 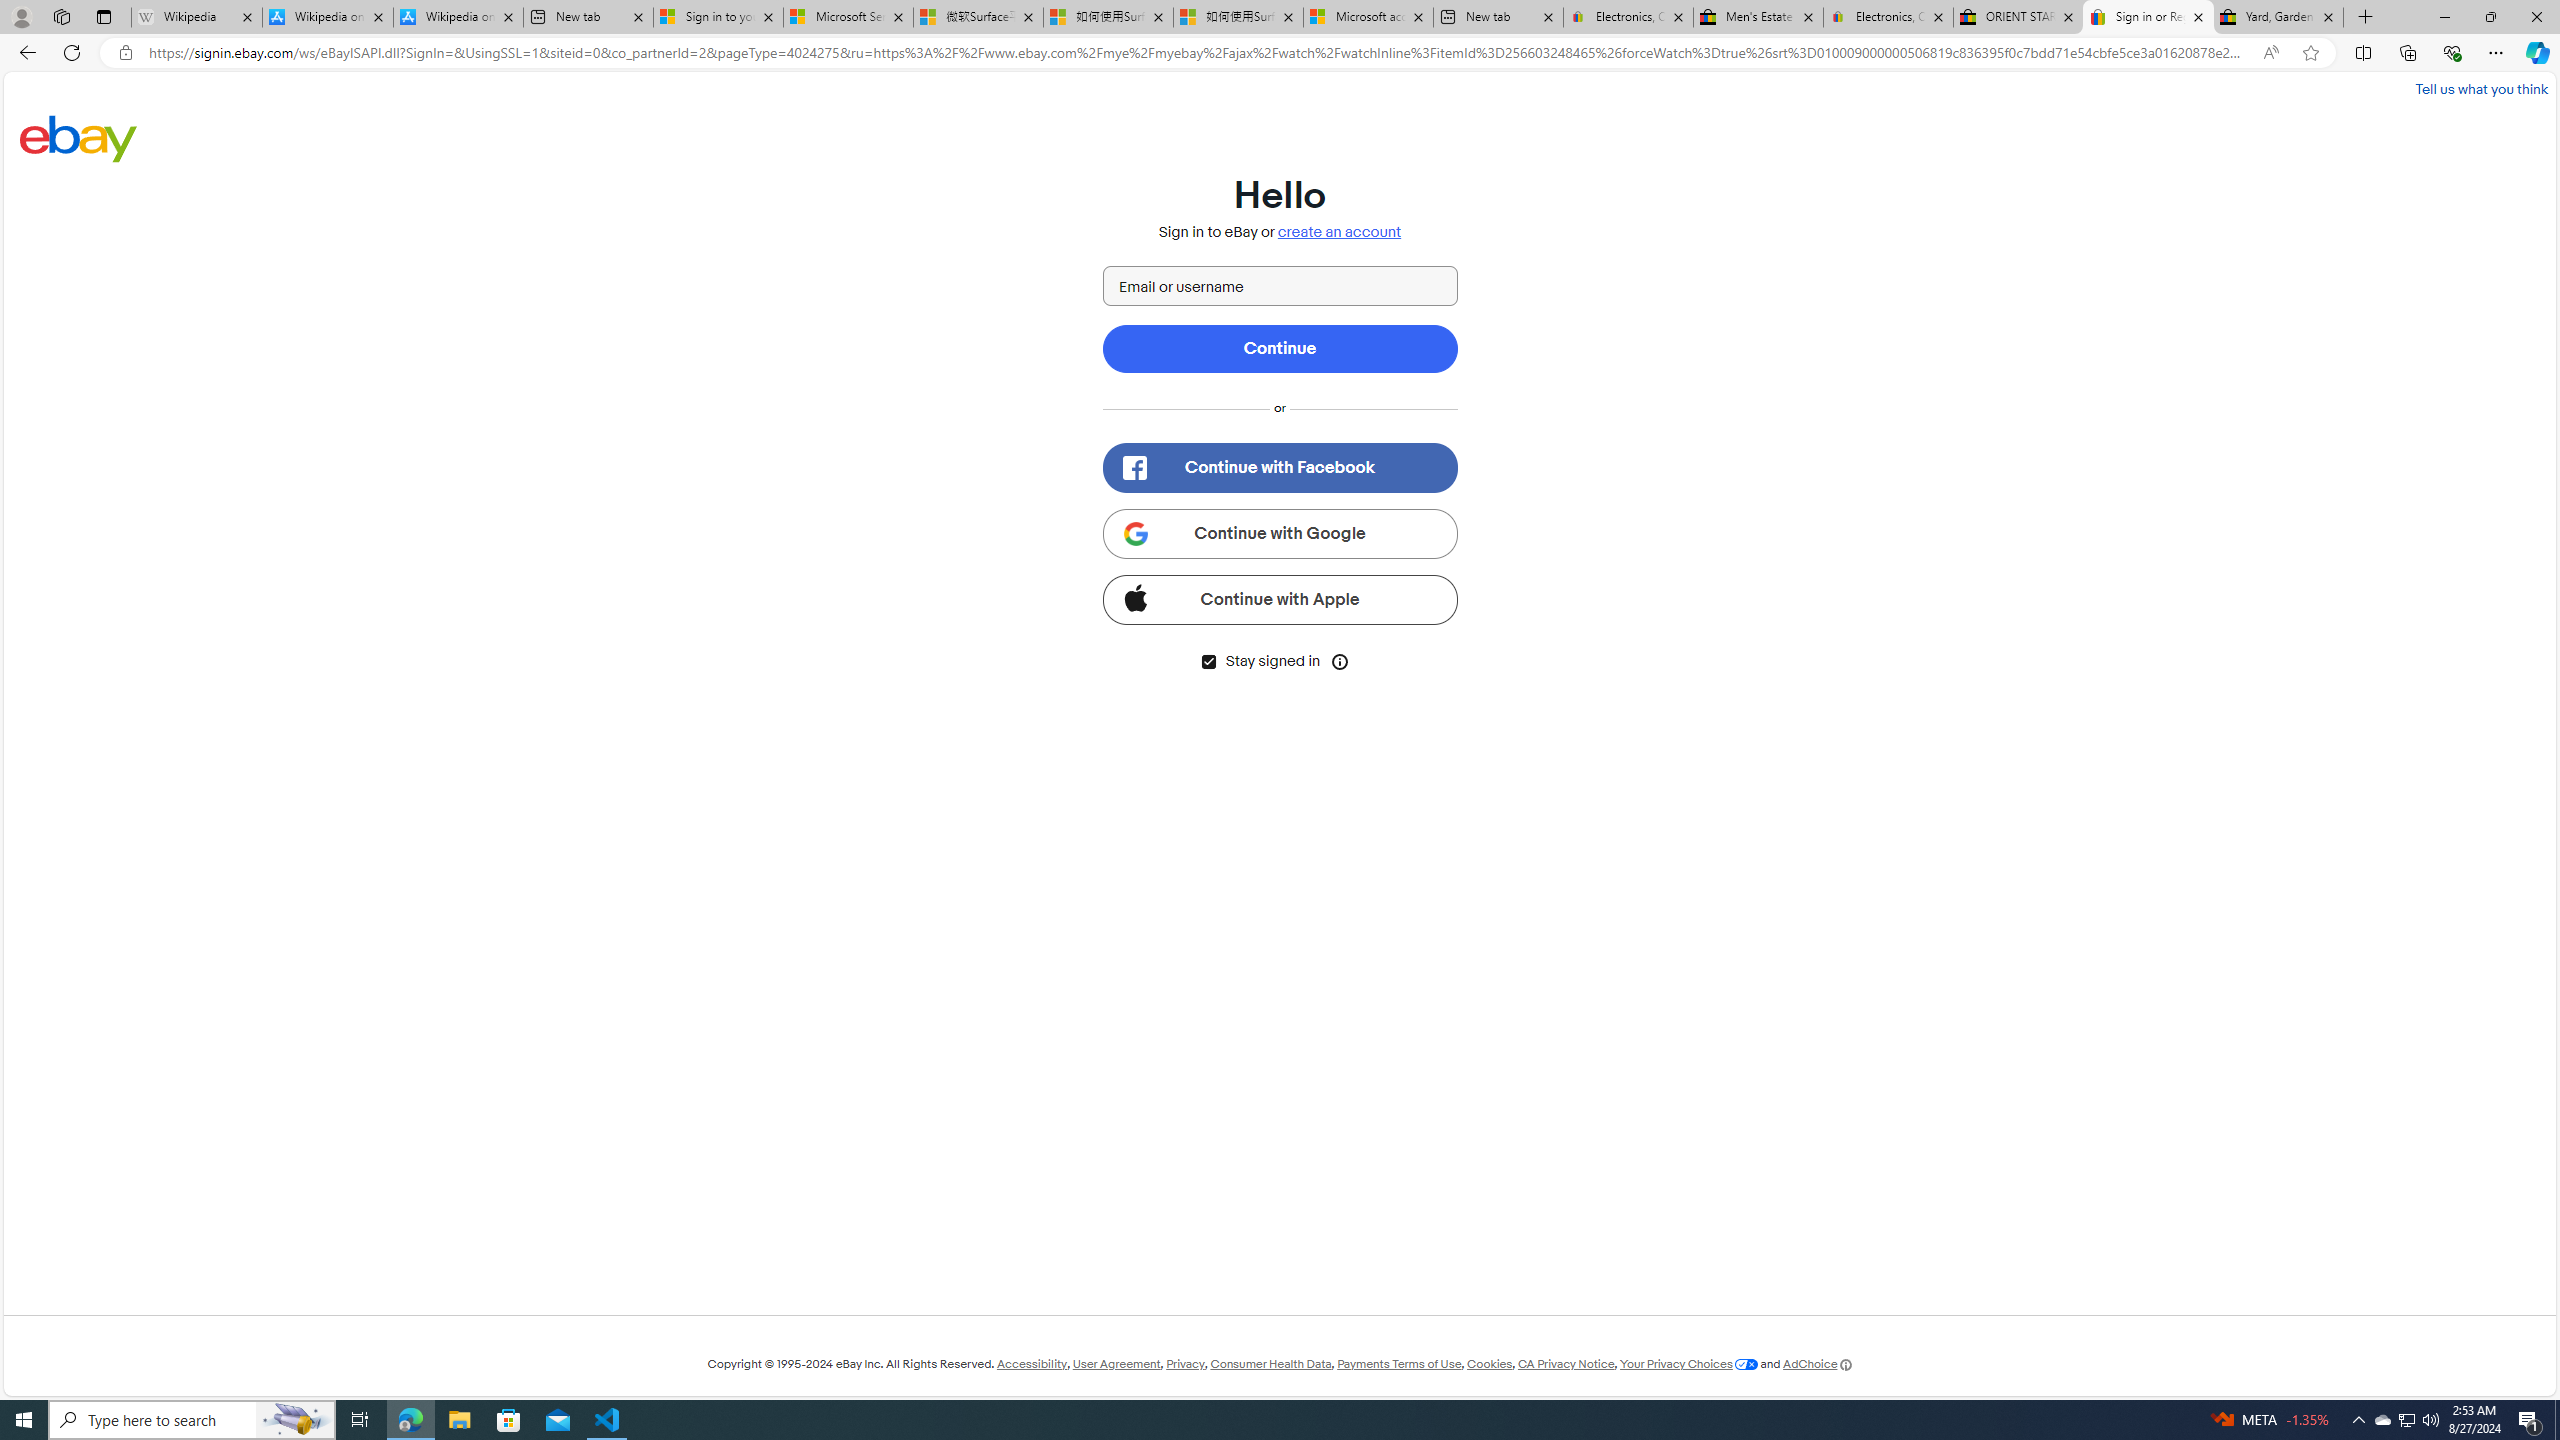 What do you see at coordinates (1398, 1364) in the screenshot?
I see `Payments Terms of Use` at bounding box center [1398, 1364].